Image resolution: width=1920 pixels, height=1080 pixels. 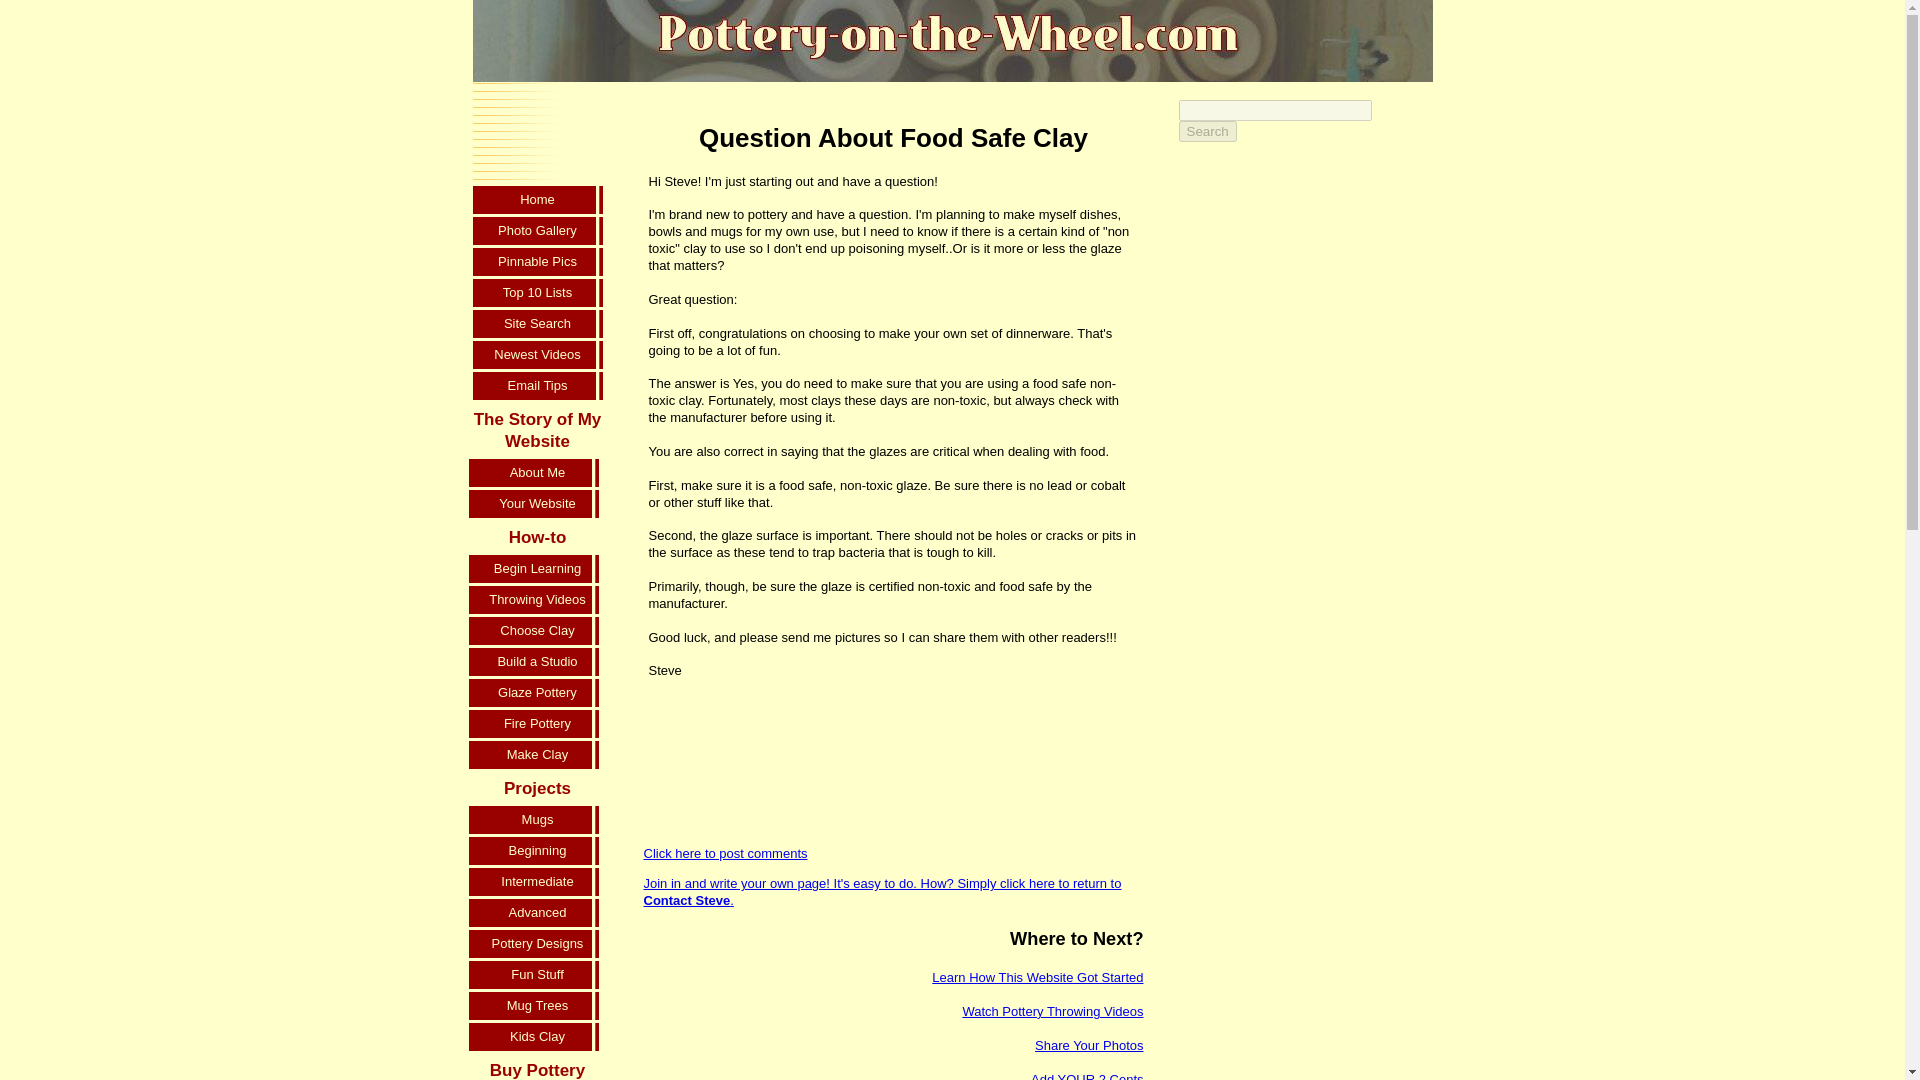 What do you see at coordinates (537, 724) in the screenshot?
I see `Fire Pottery` at bounding box center [537, 724].